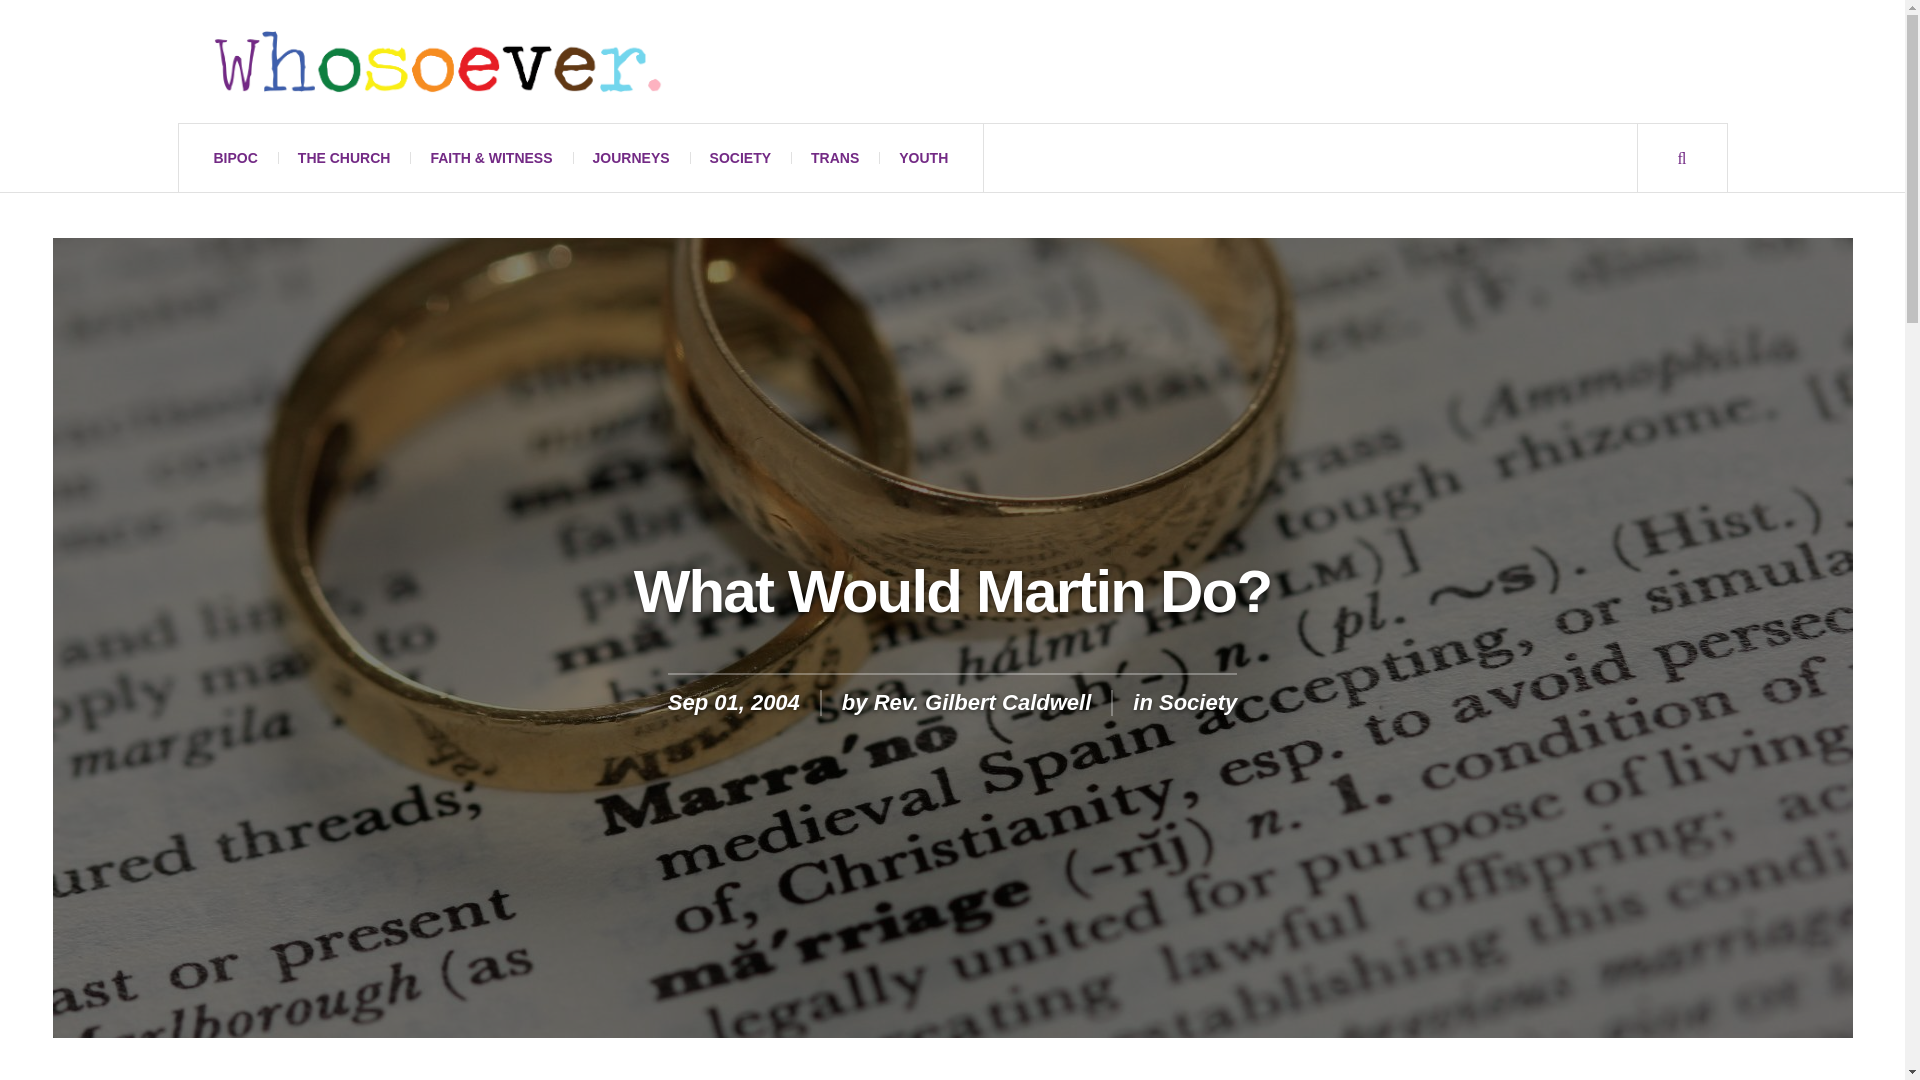  I want to click on THE CHURCH, so click(344, 158).